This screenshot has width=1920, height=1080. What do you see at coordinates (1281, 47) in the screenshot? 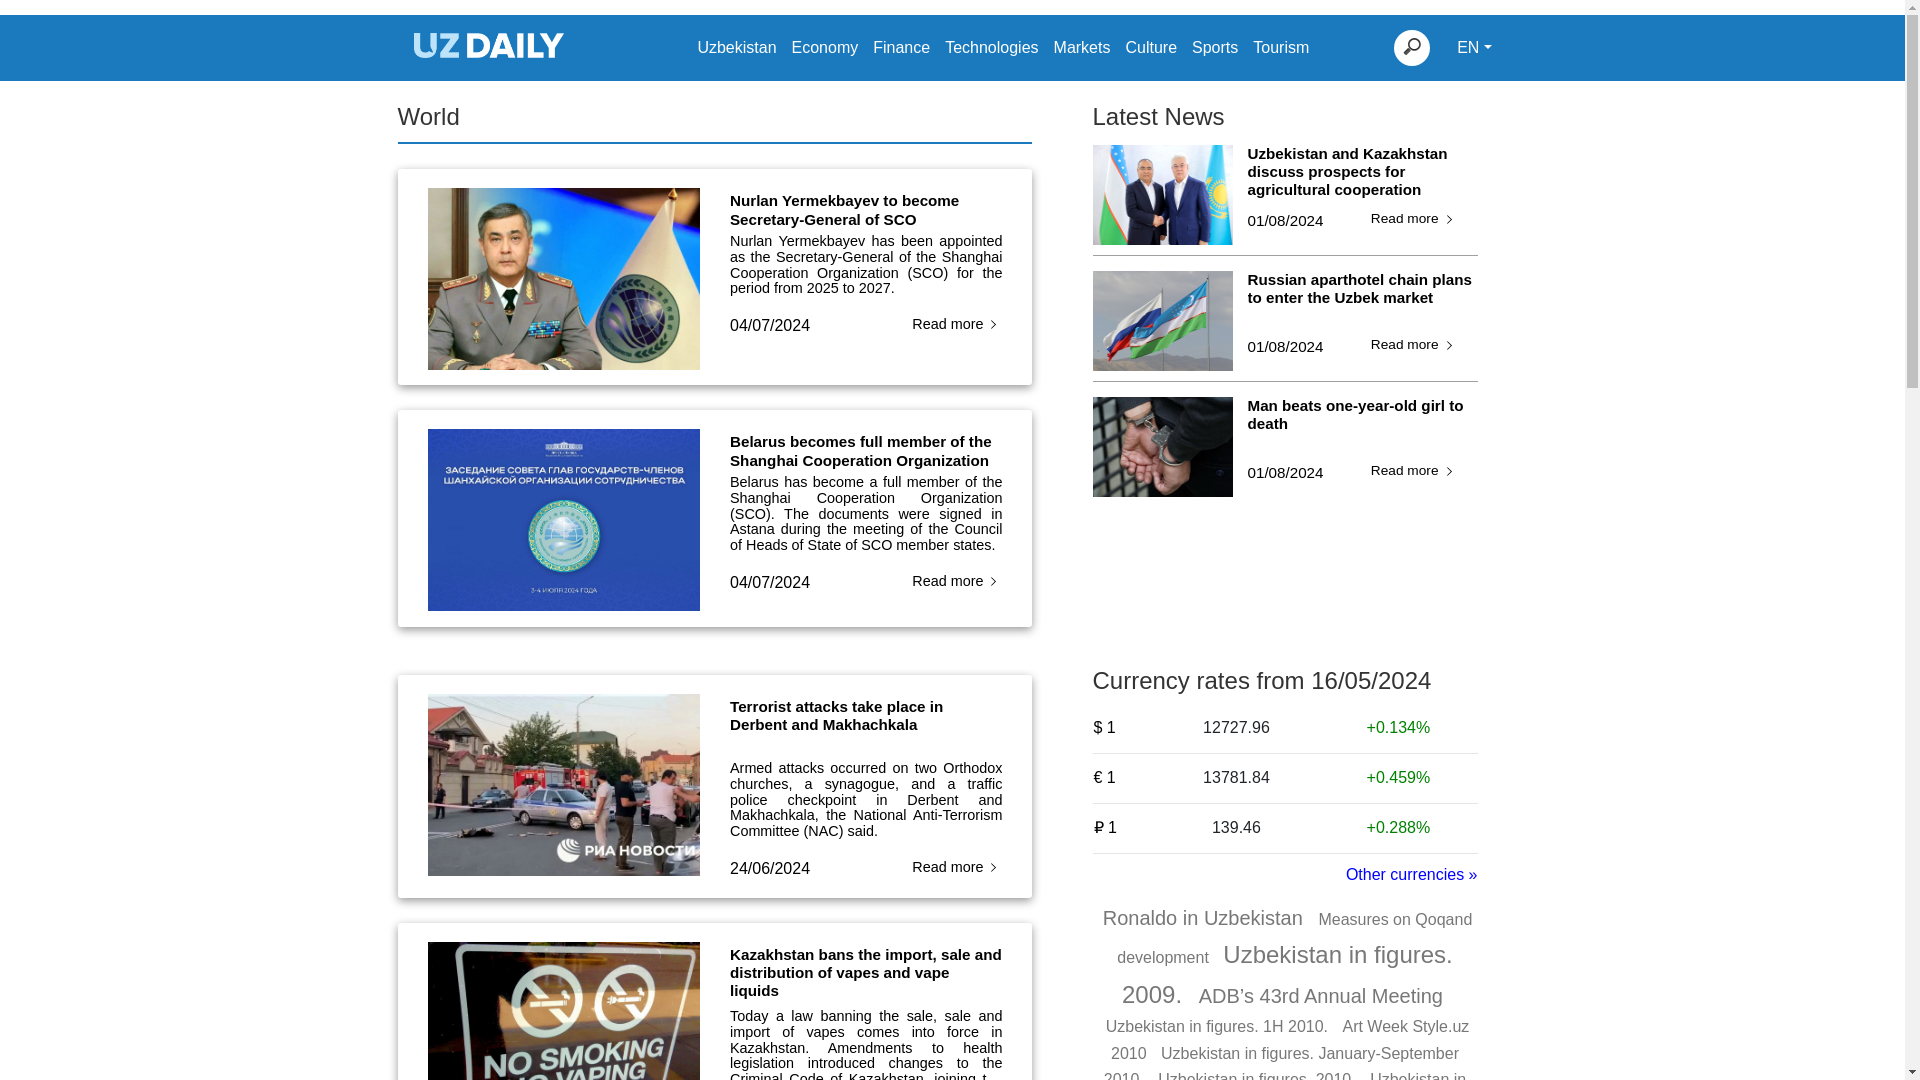
I see `Tourism` at bounding box center [1281, 47].